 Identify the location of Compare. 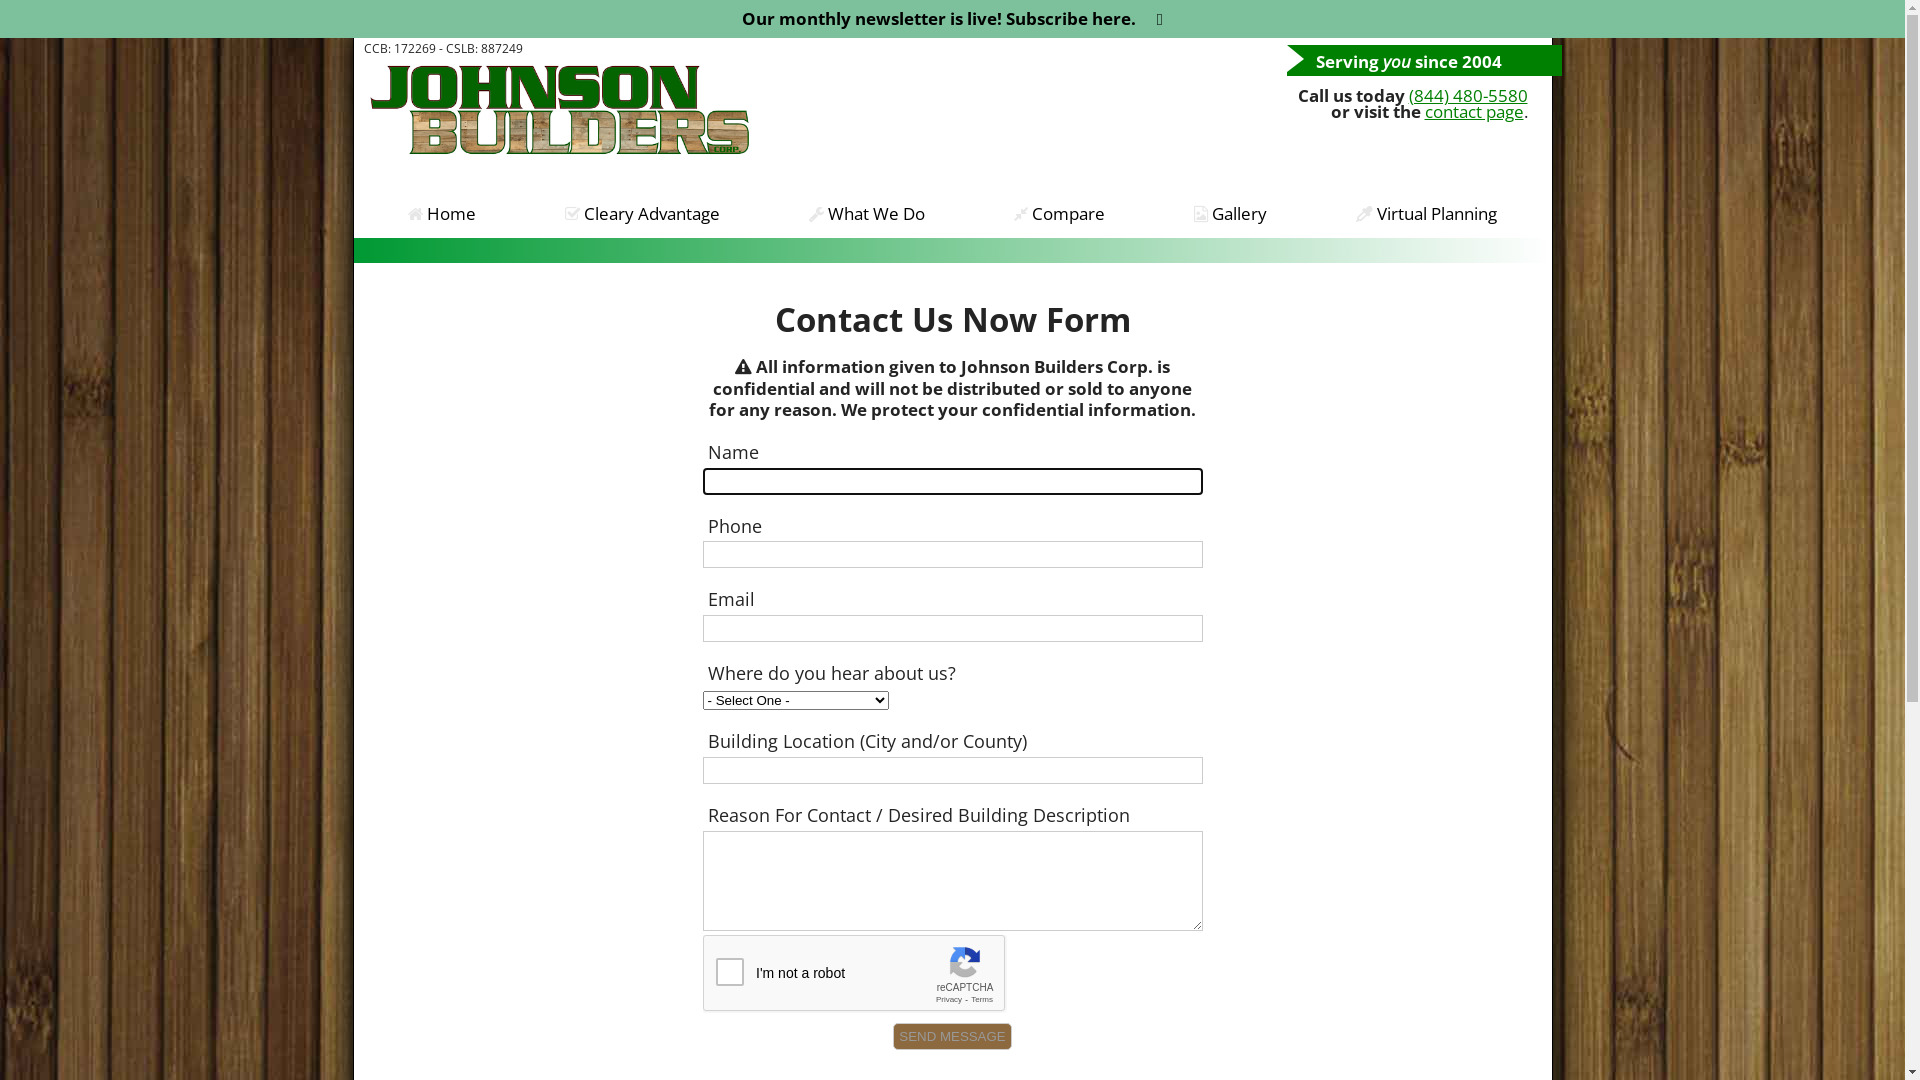
(1060, 214).